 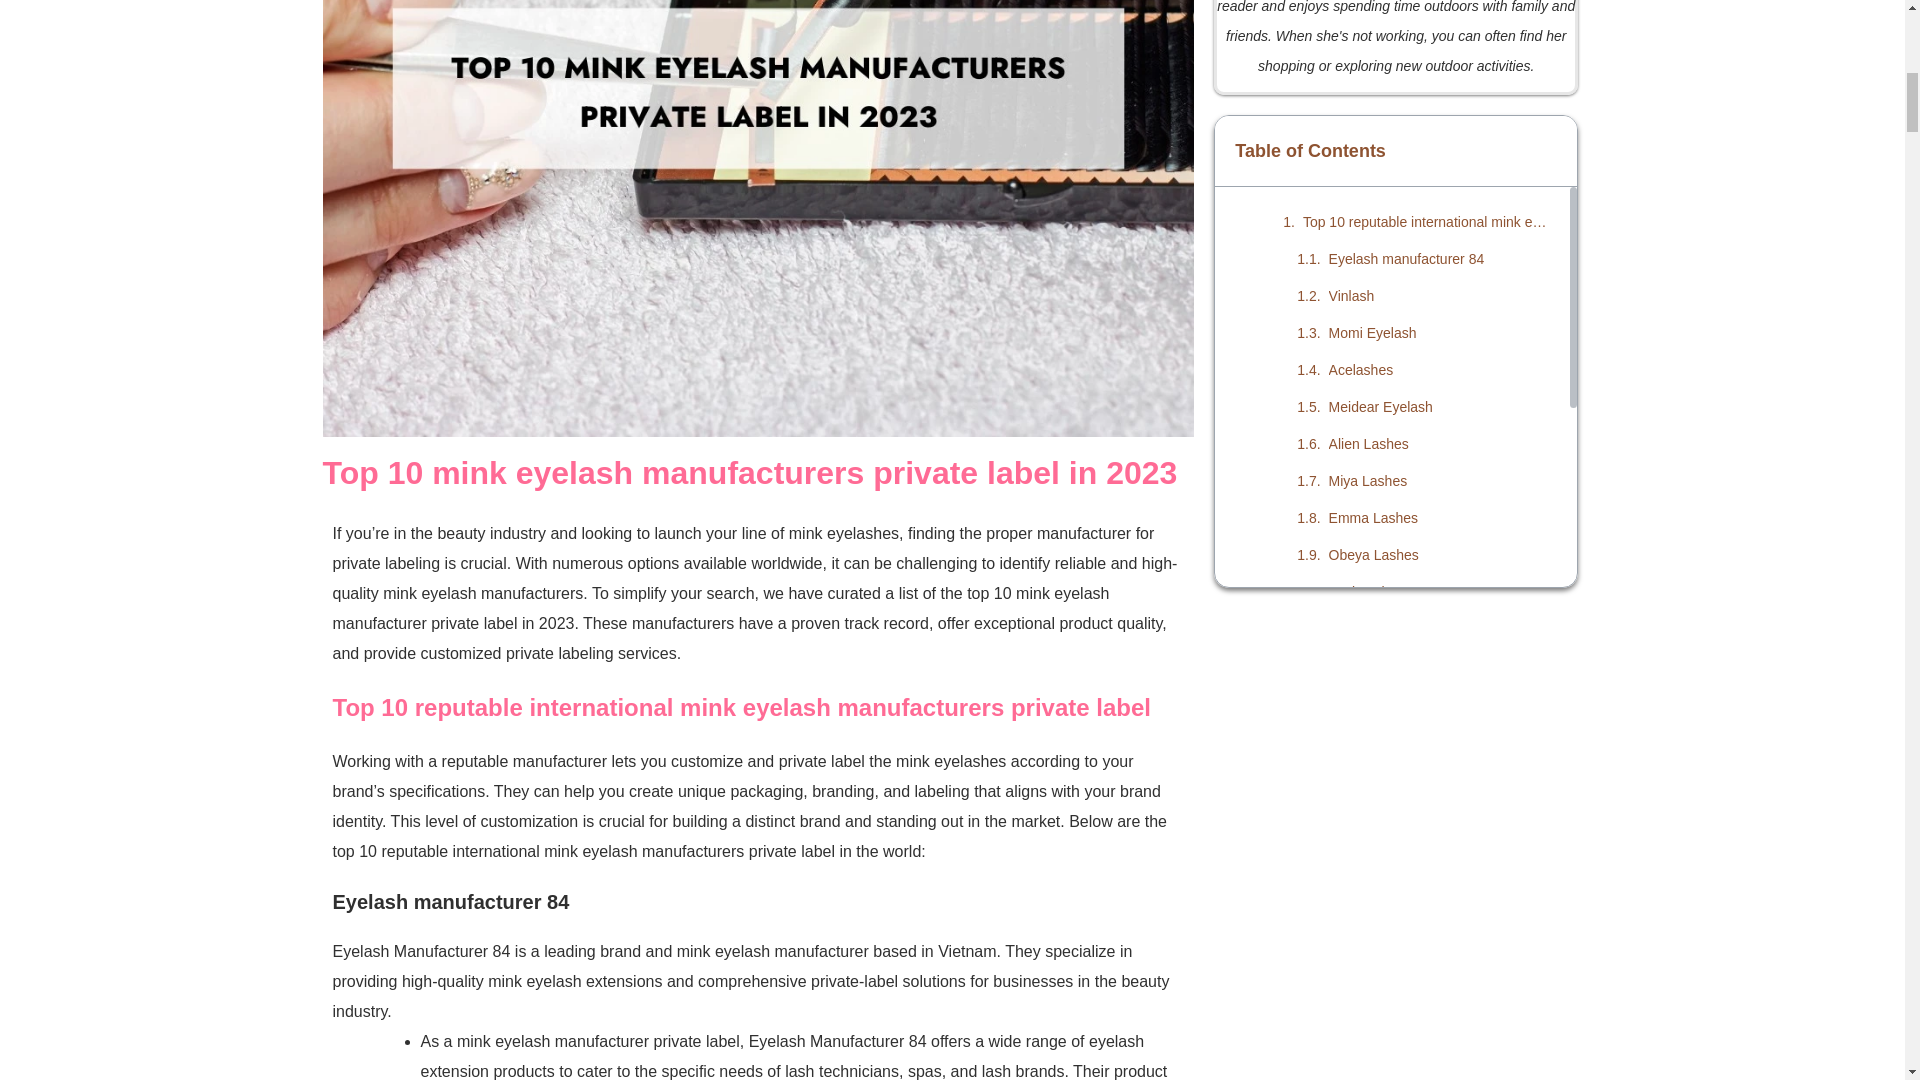 I want to click on Momi Eyelash, so click(x=1372, y=332).